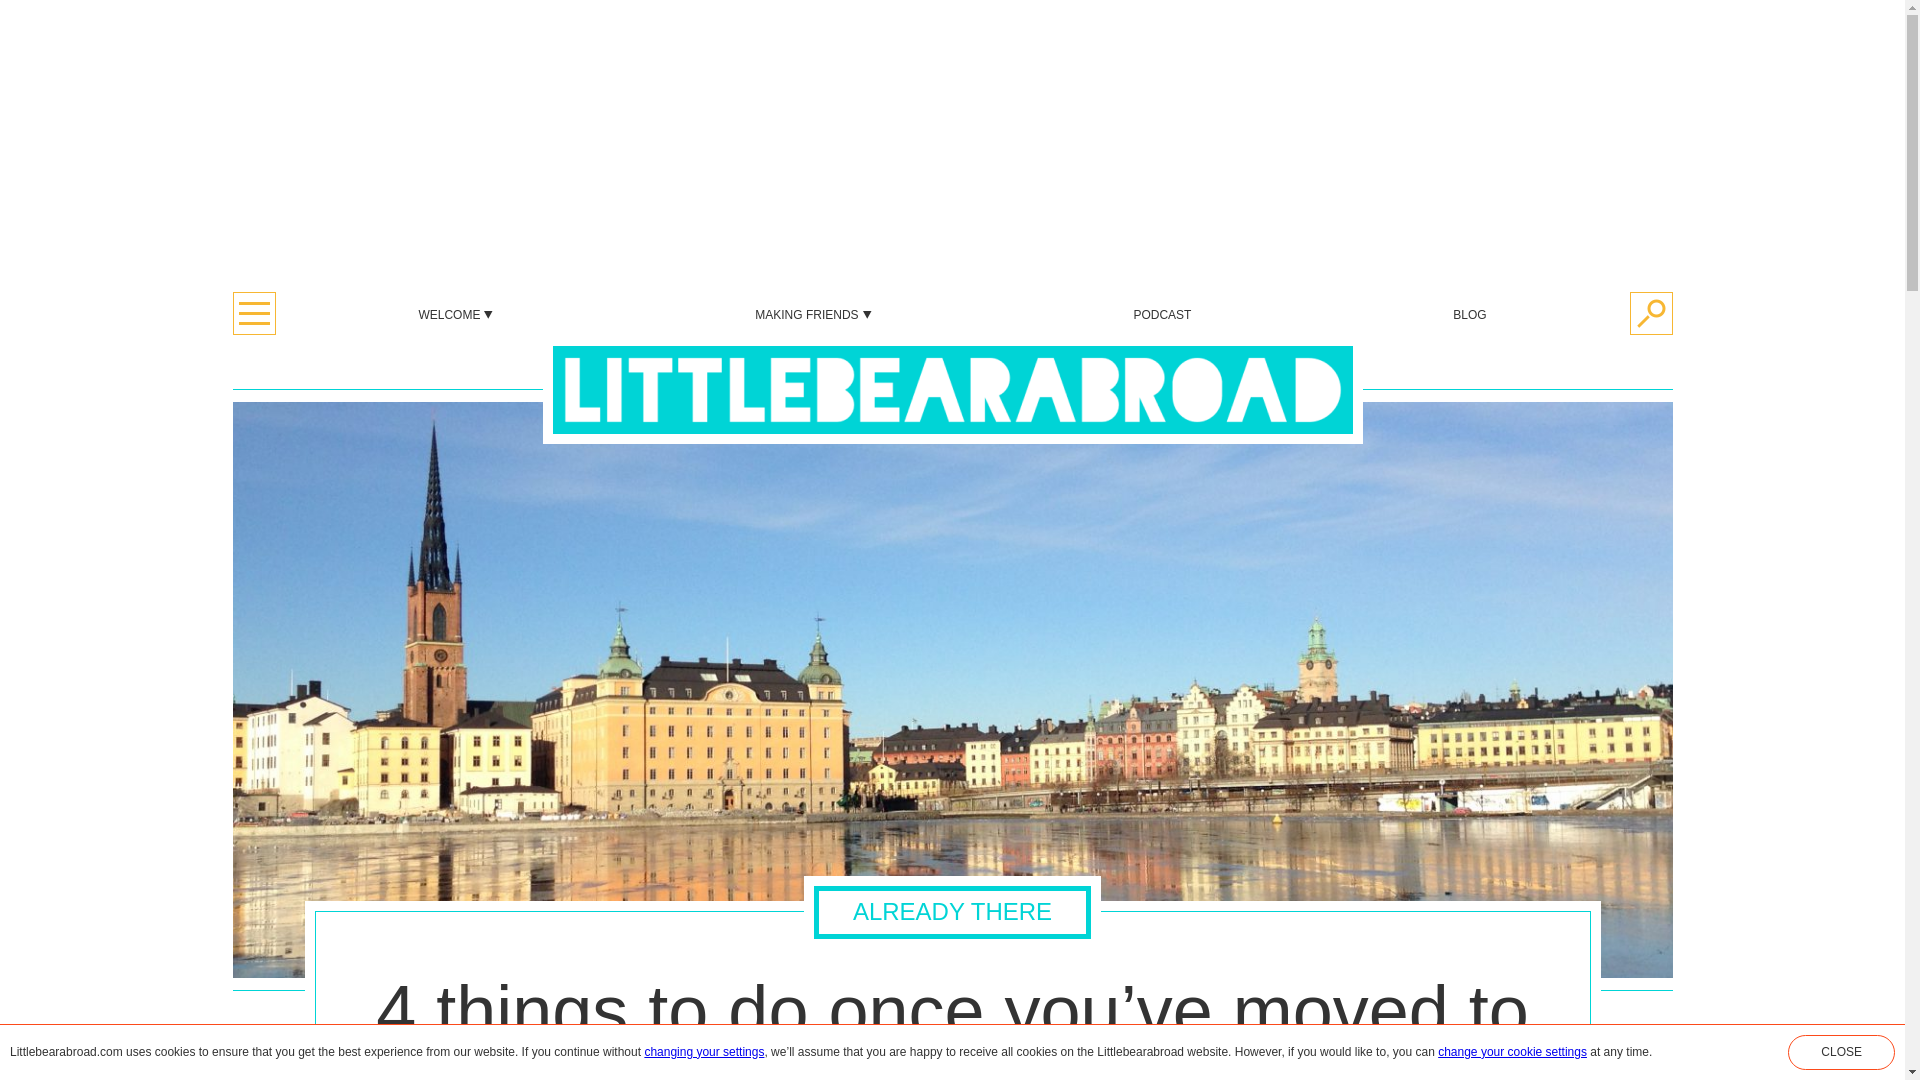 This screenshot has height=1080, width=1920. I want to click on BLOG, so click(1470, 314).